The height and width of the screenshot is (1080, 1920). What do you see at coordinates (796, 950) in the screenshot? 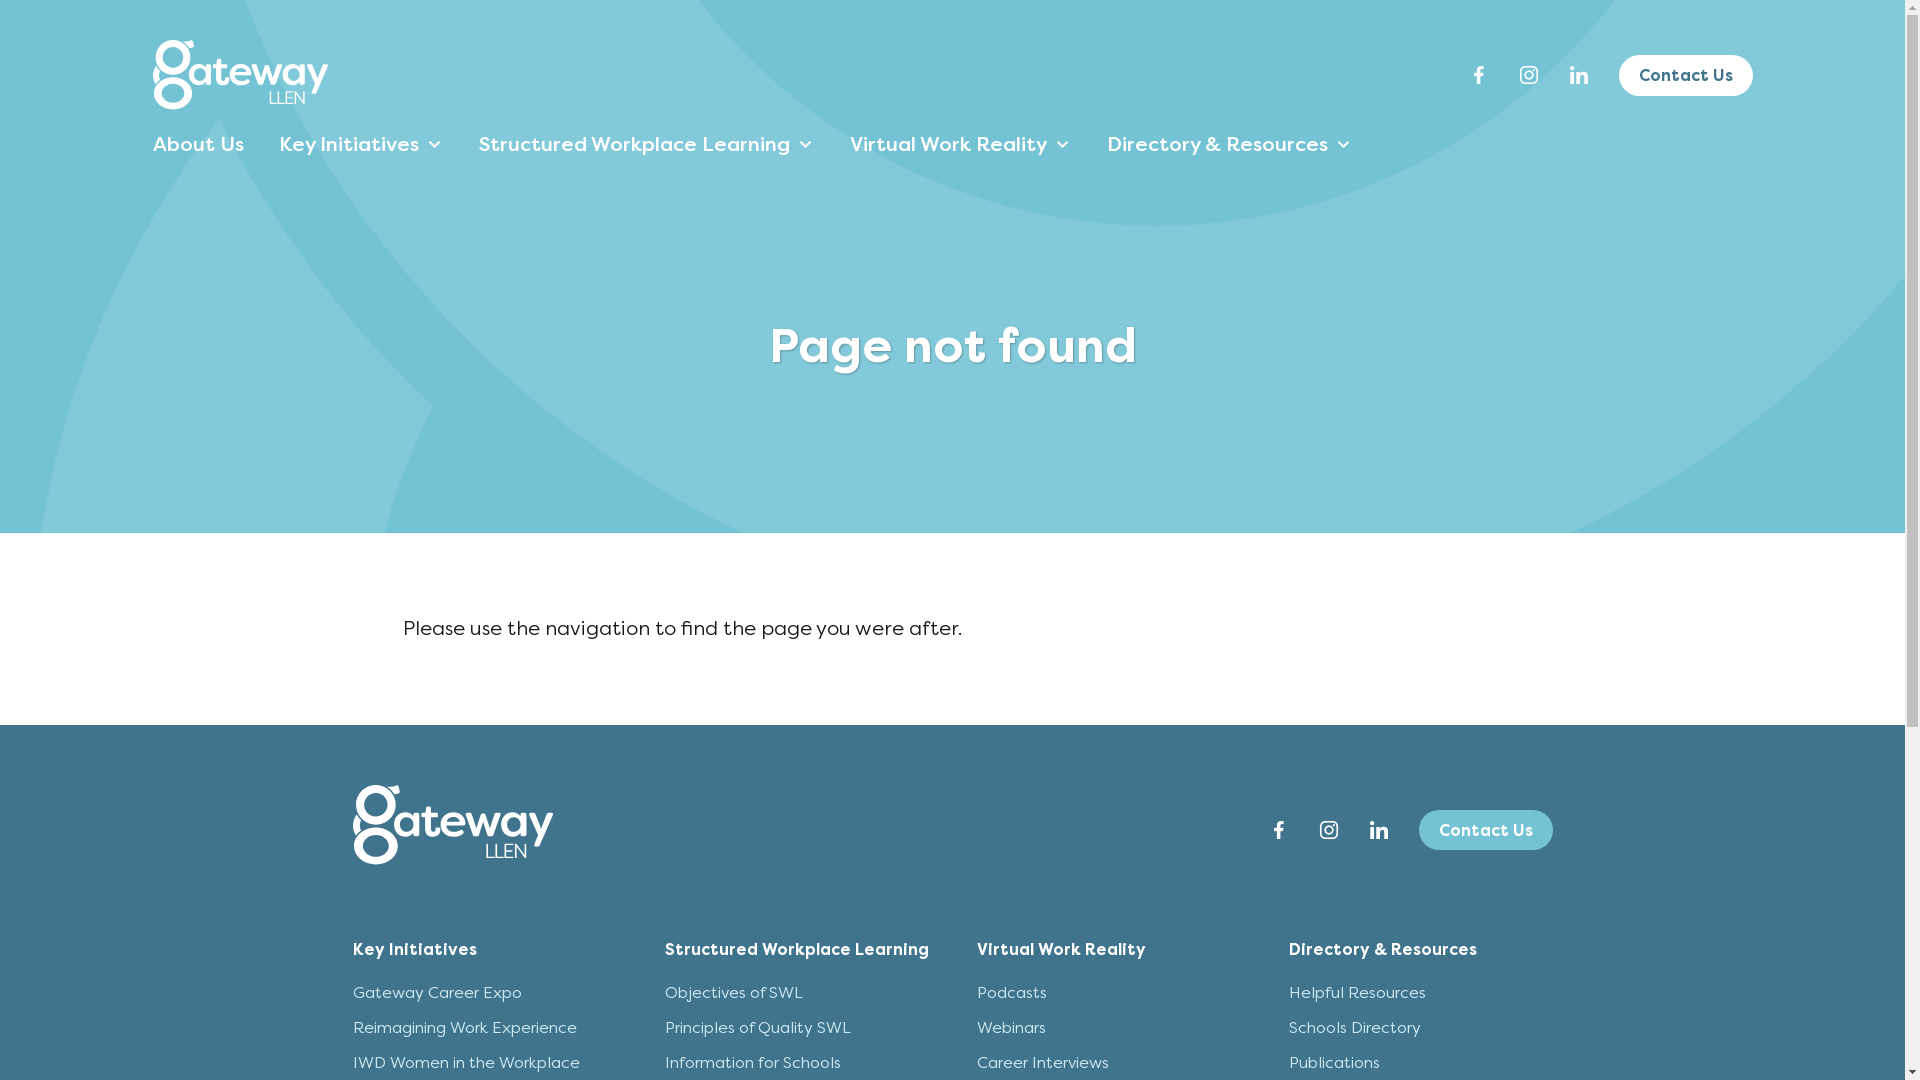
I see `Structured Workplace Learning` at bounding box center [796, 950].